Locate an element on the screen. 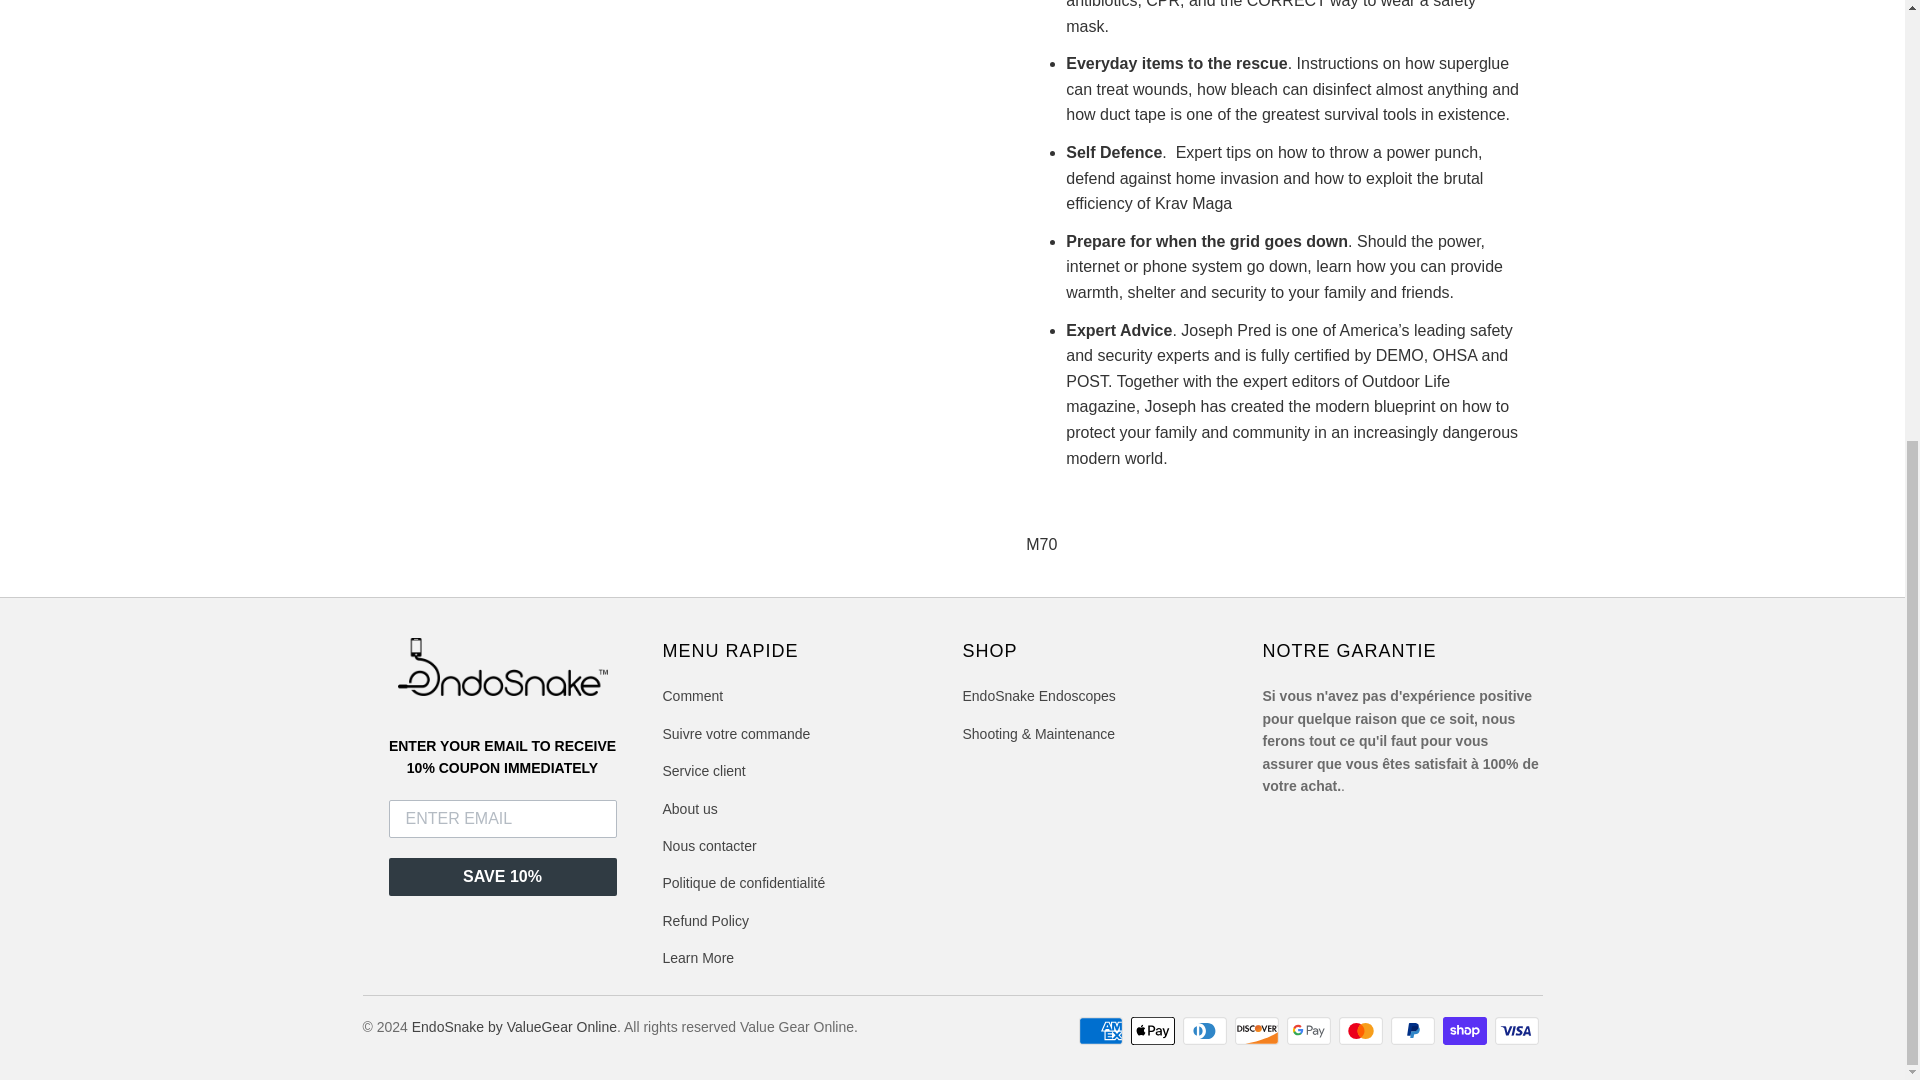  Mastercard is located at coordinates (1362, 1031).